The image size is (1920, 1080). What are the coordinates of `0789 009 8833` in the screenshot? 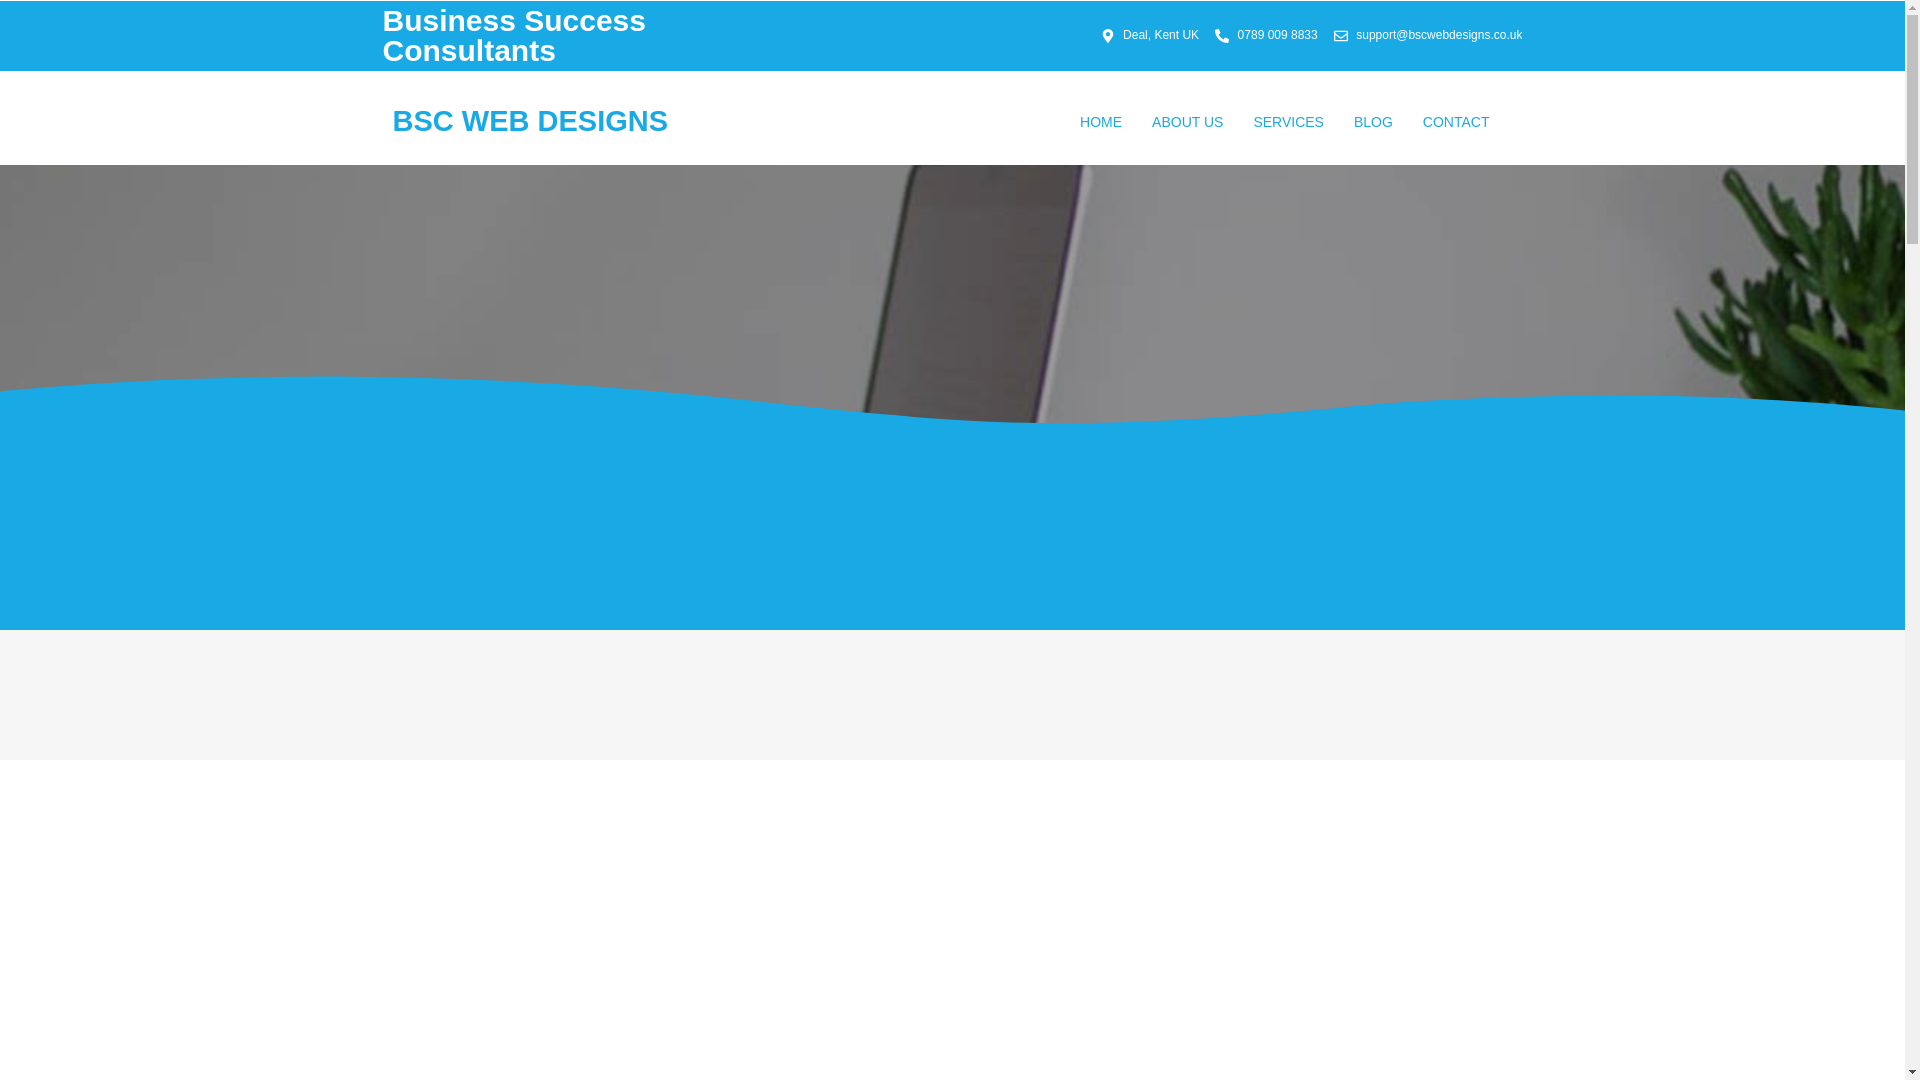 It's located at (1266, 35).